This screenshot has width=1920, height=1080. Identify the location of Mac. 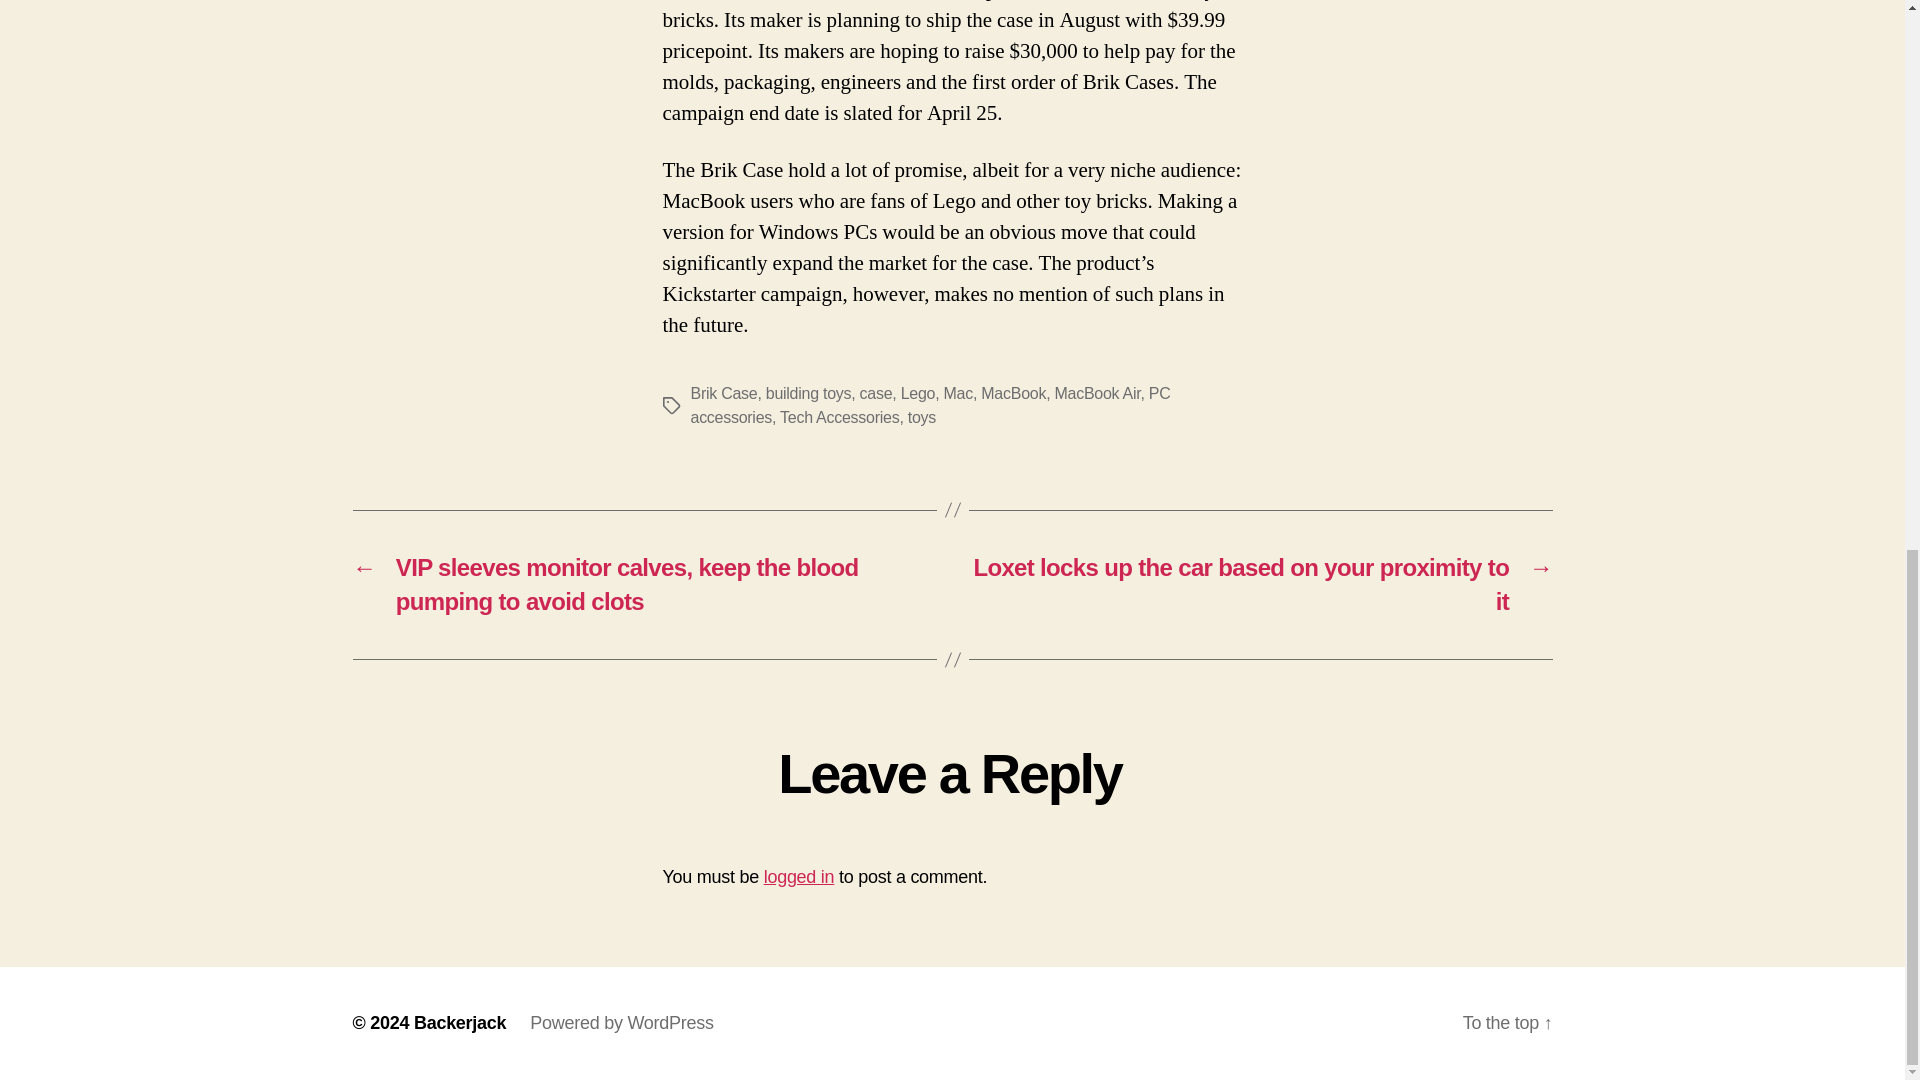
(958, 392).